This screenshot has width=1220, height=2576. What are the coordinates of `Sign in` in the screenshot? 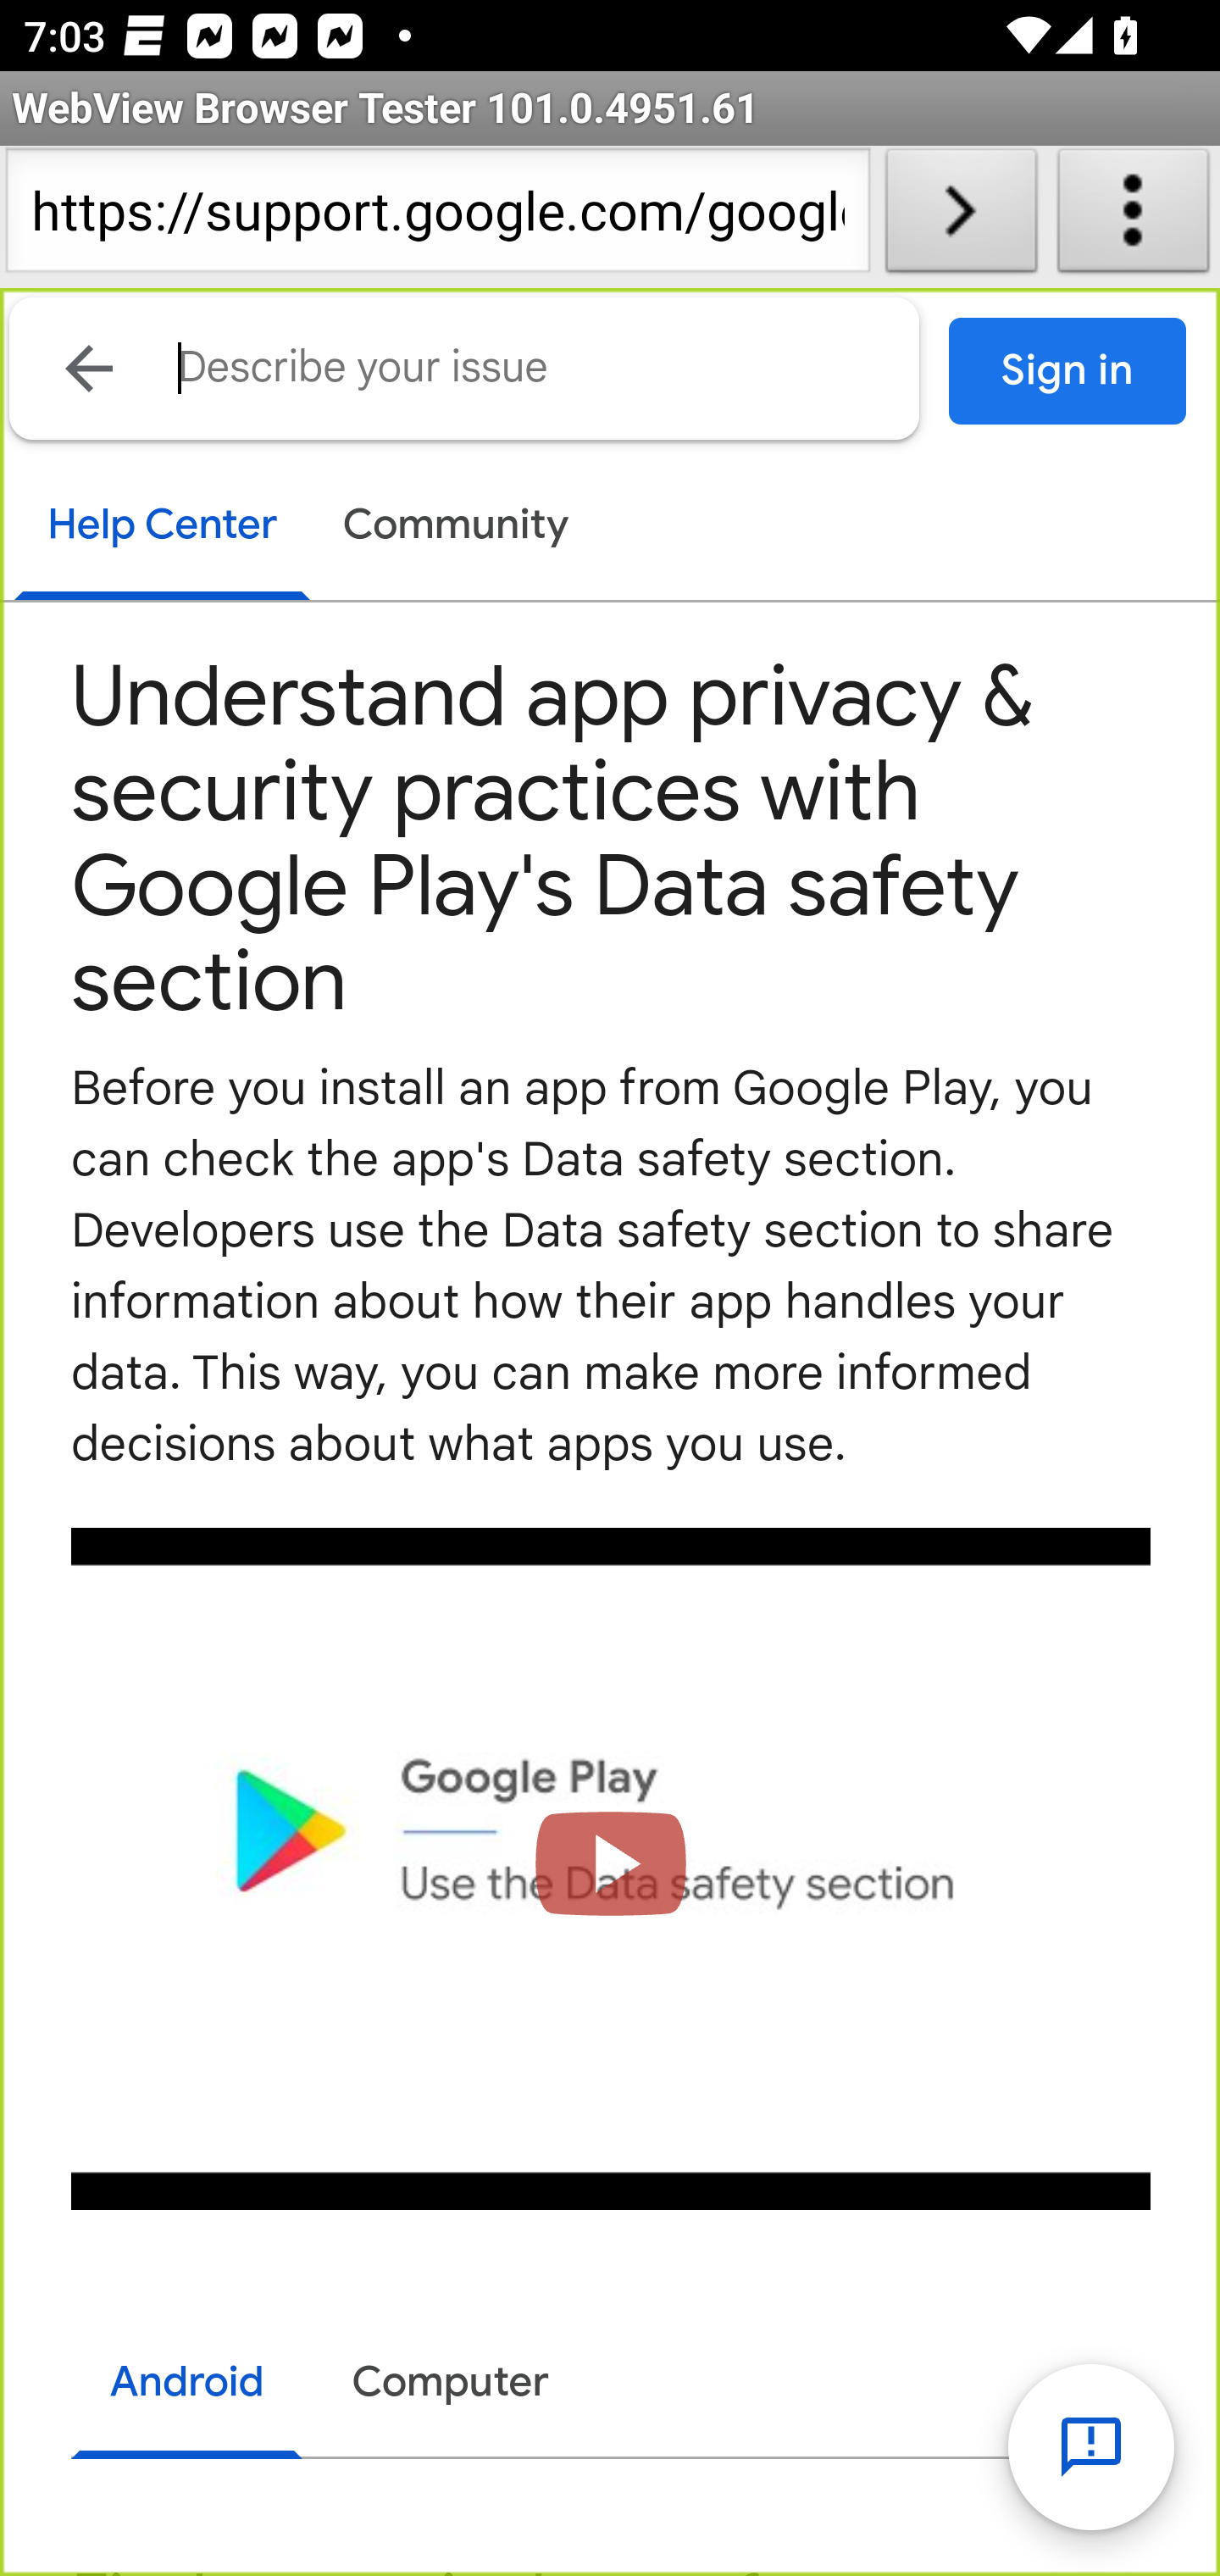 It's located at (1068, 371).